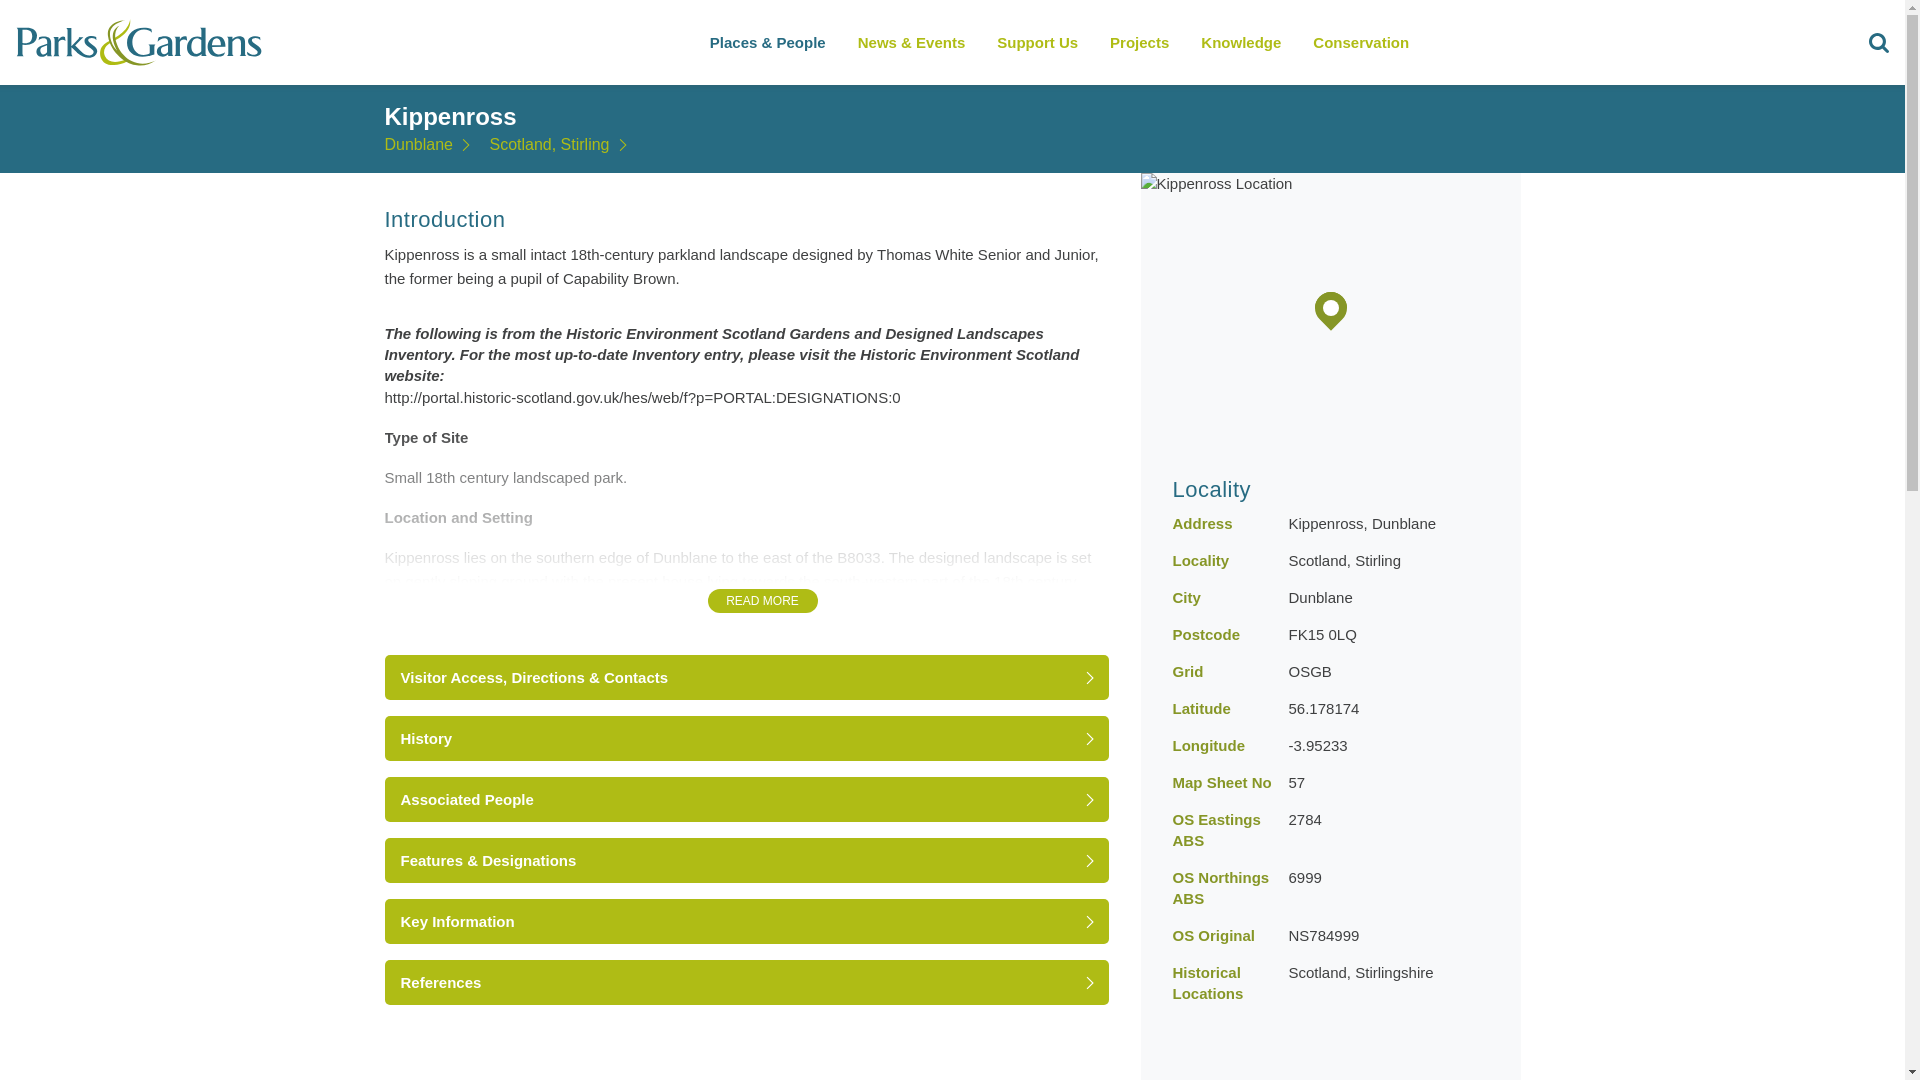  Describe the element at coordinates (1037, 42) in the screenshot. I see `Support Us` at that location.